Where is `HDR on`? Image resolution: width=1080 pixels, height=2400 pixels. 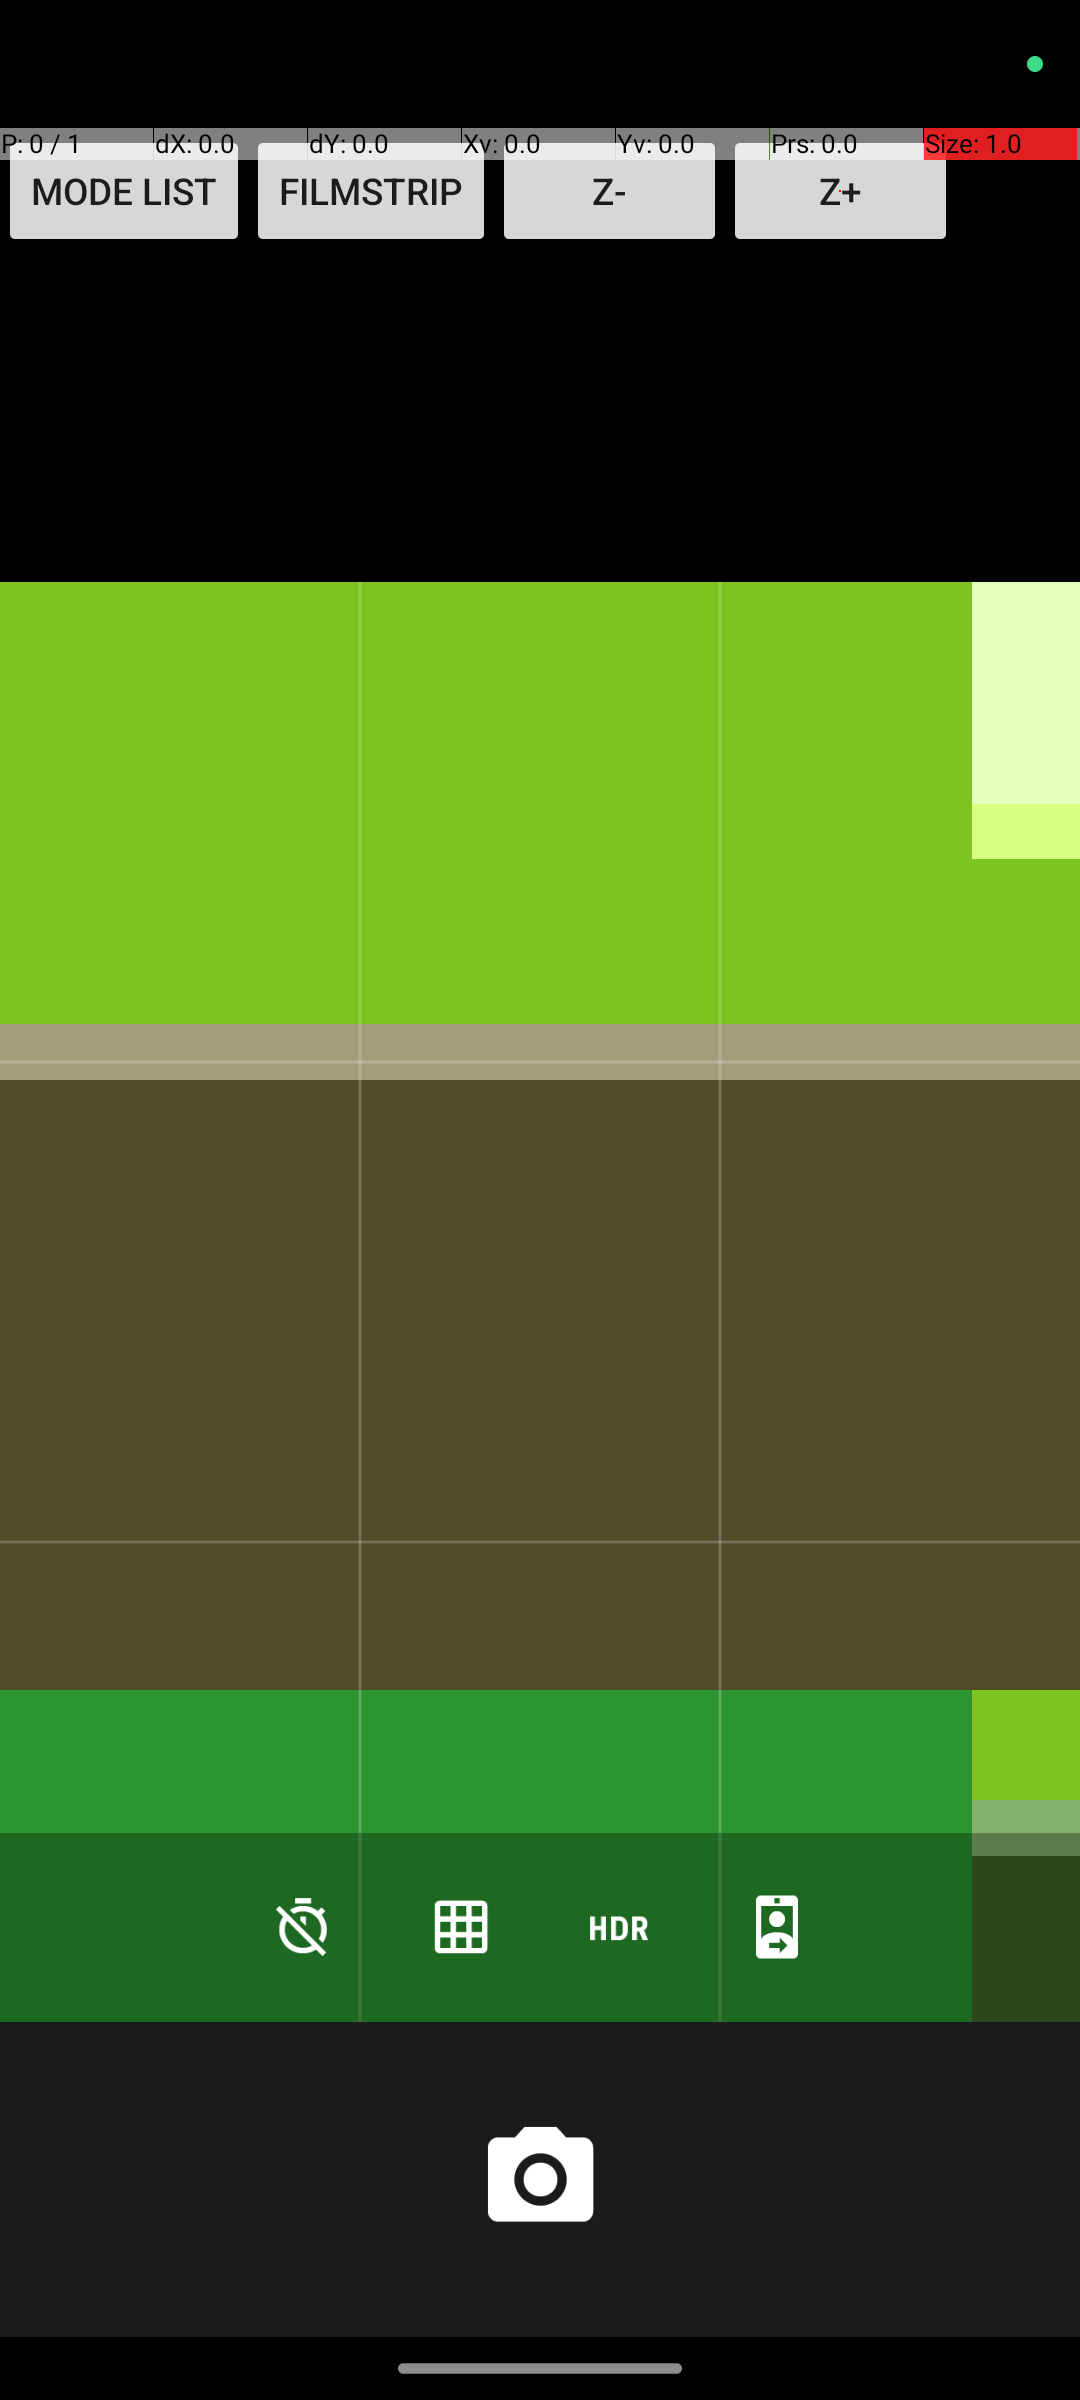 HDR on is located at coordinates (619, 1926).